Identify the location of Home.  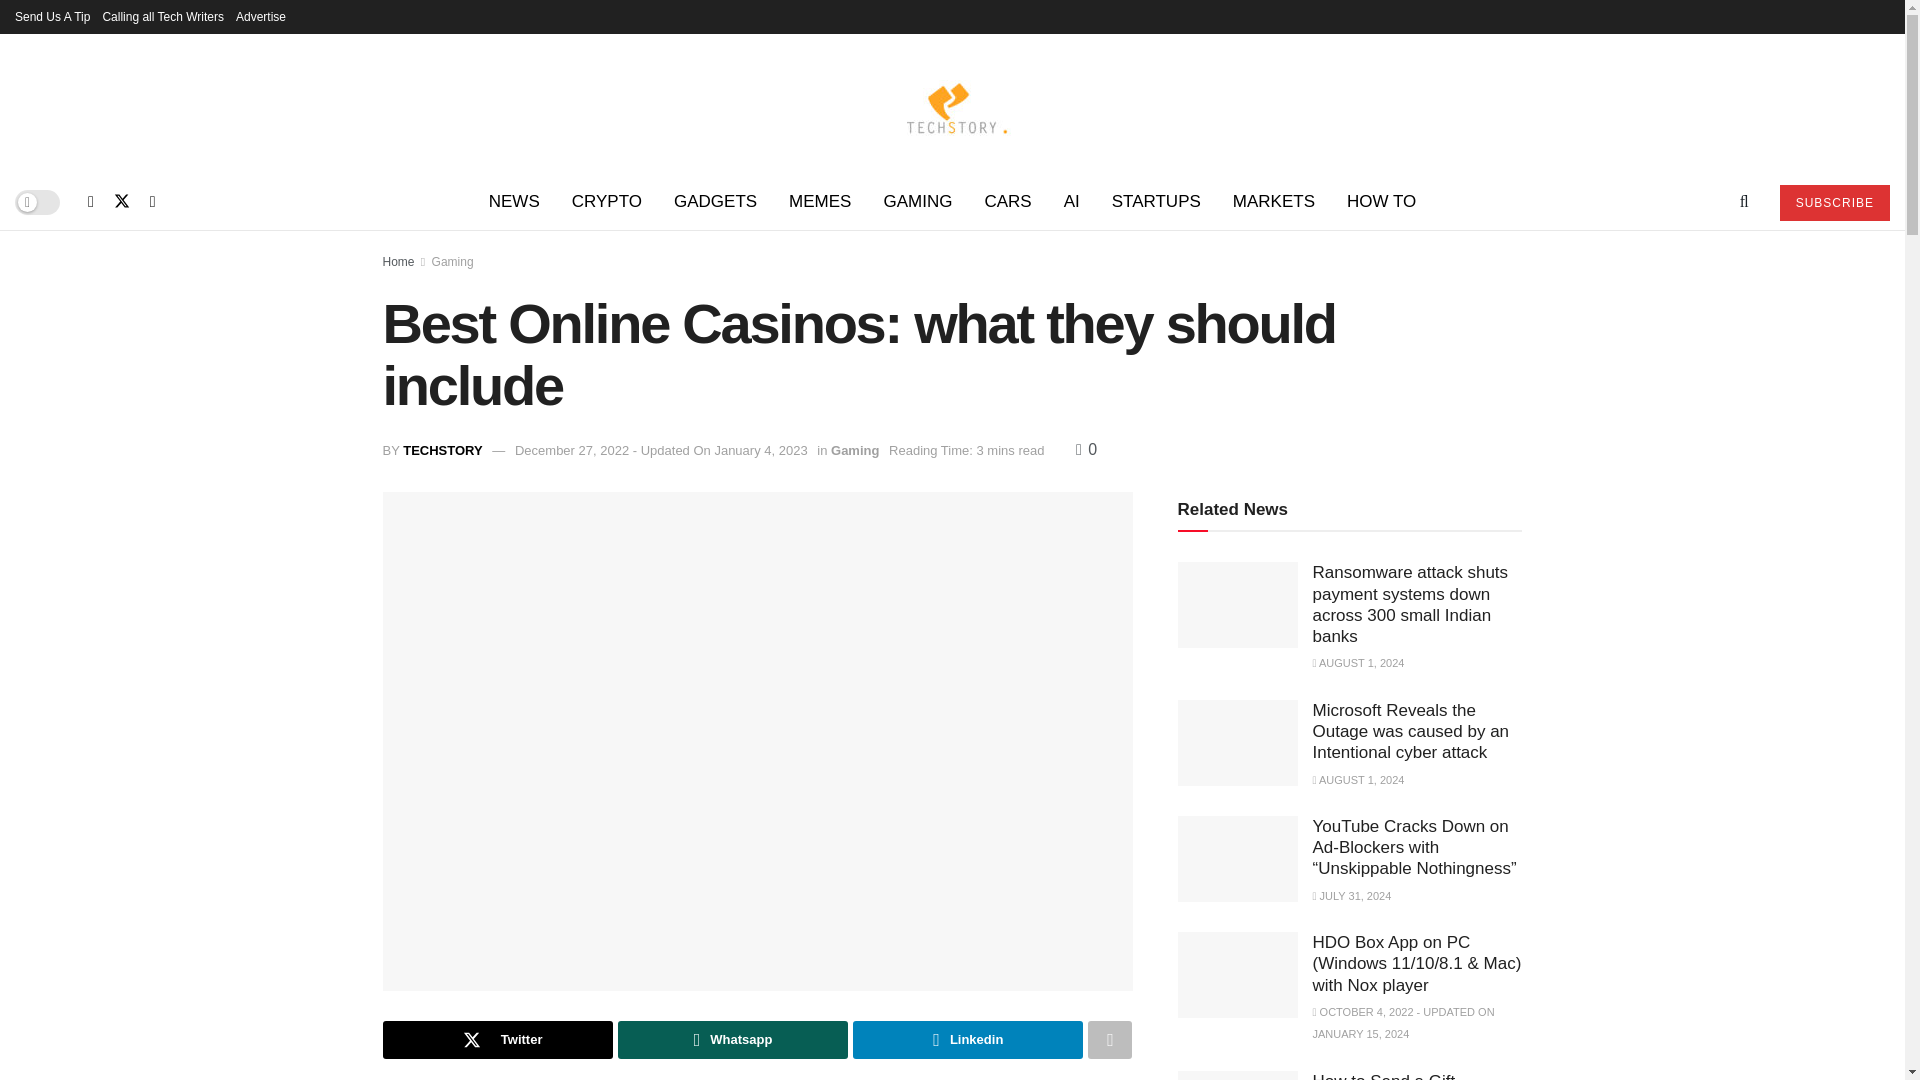
(398, 261).